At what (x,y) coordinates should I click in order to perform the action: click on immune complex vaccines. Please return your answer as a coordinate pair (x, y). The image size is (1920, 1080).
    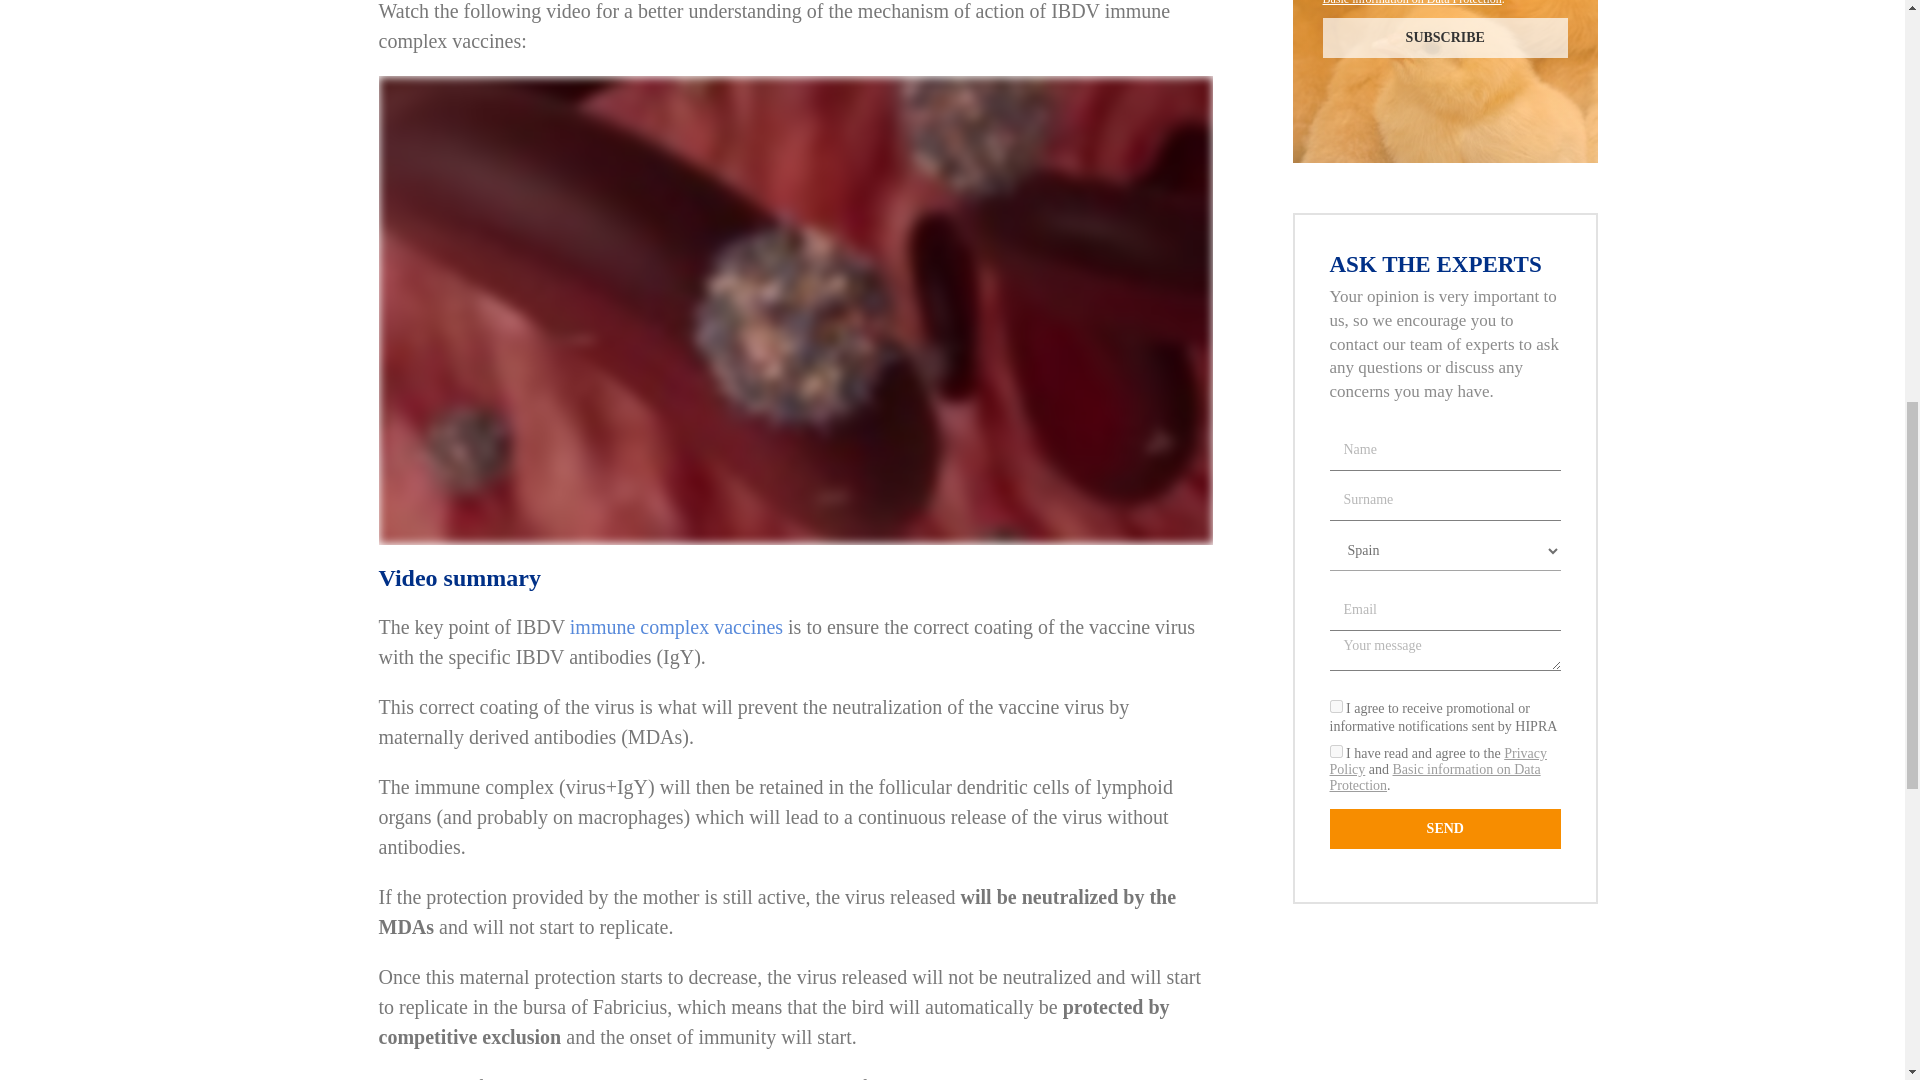
    Looking at the image, I should click on (676, 626).